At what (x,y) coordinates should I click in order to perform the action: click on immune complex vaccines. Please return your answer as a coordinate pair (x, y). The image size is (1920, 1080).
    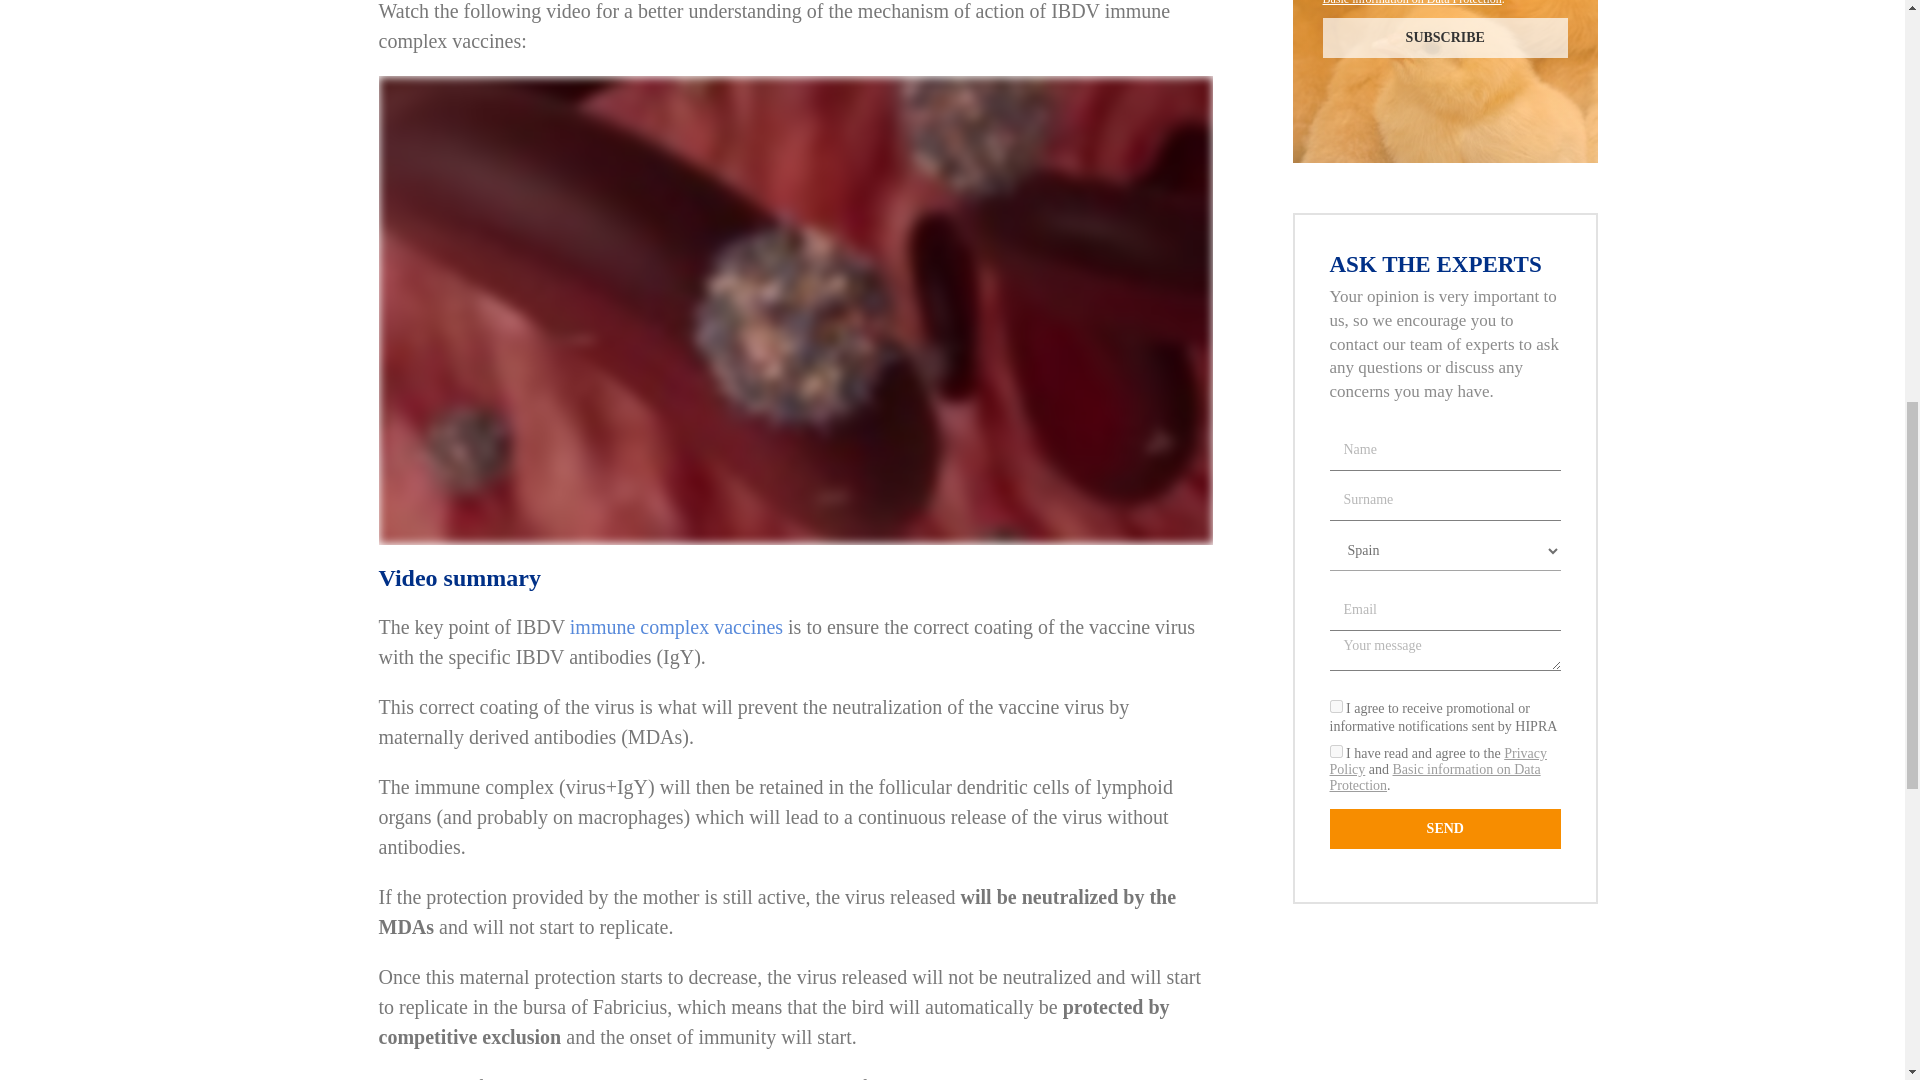
    Looking at the image, I should click on (676, 626).